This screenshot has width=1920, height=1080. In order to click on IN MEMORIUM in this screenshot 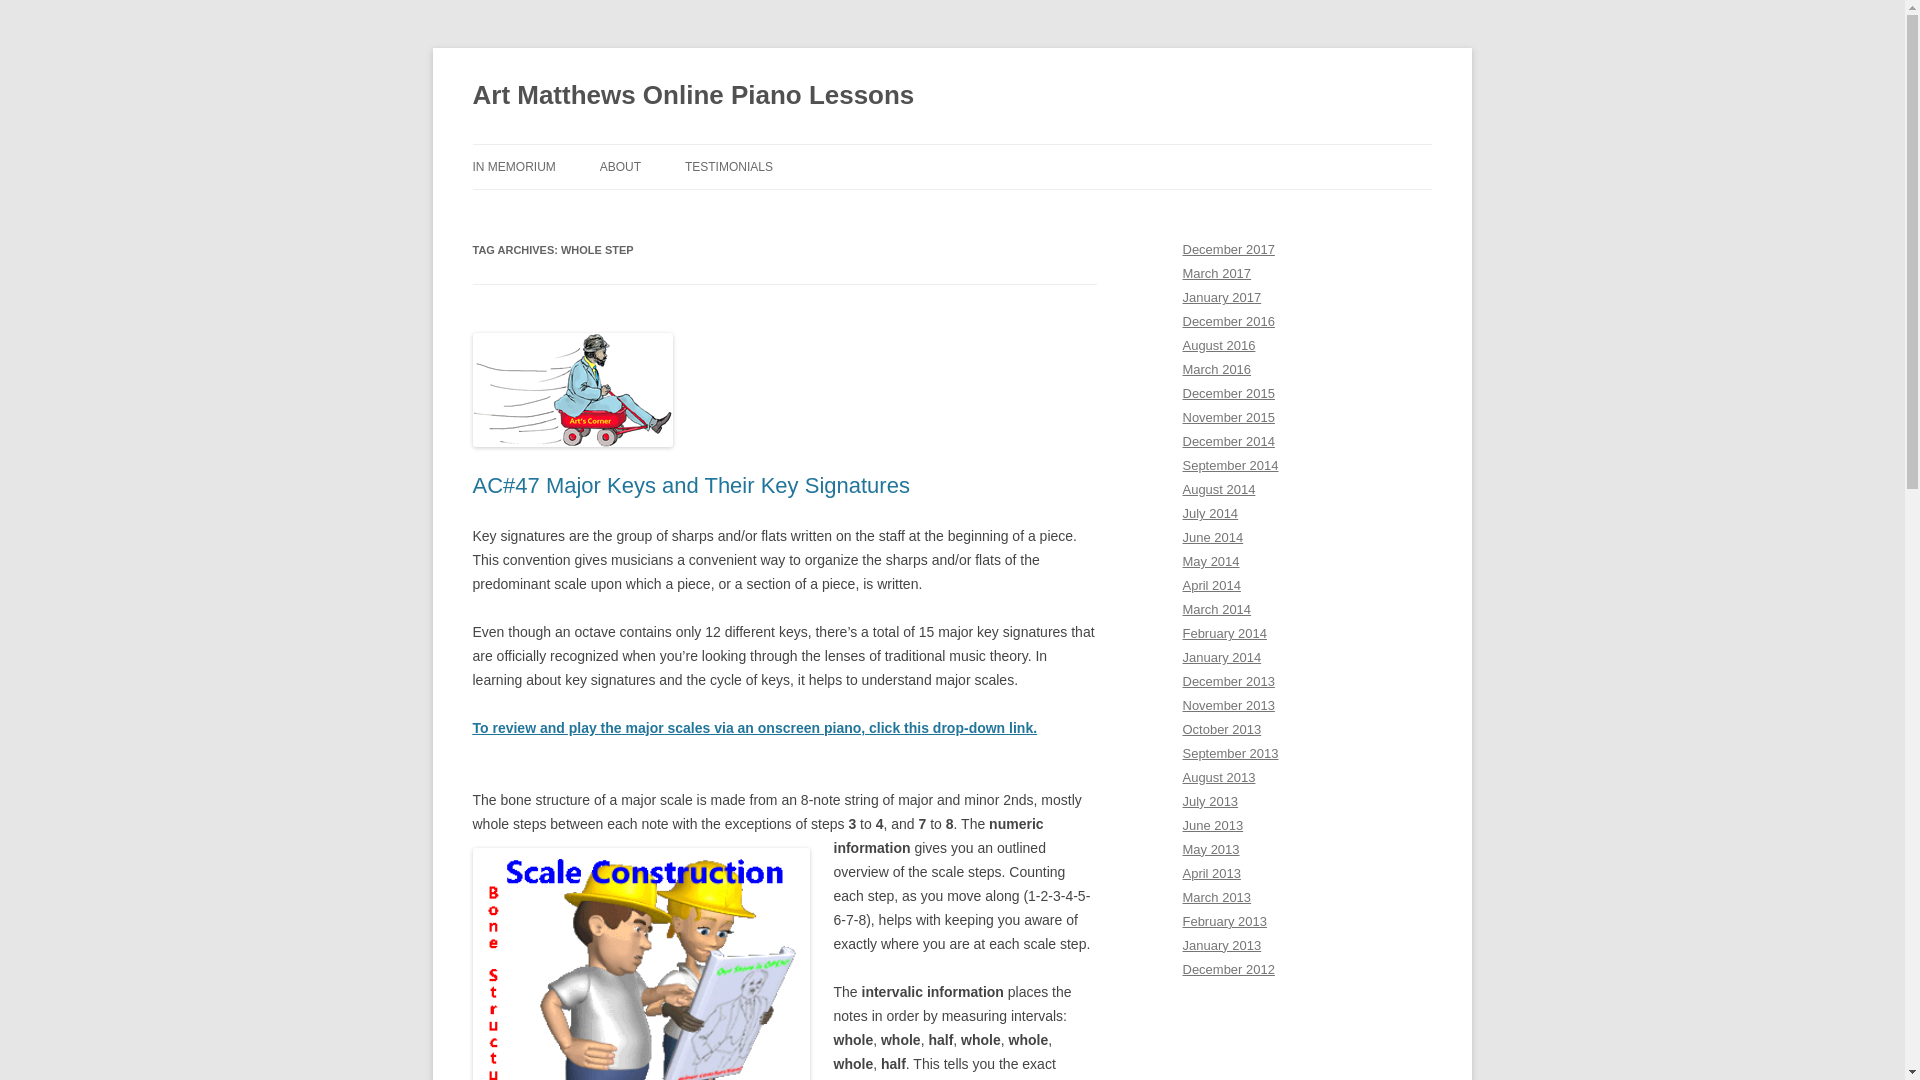, I will do `click(513, 166)`.